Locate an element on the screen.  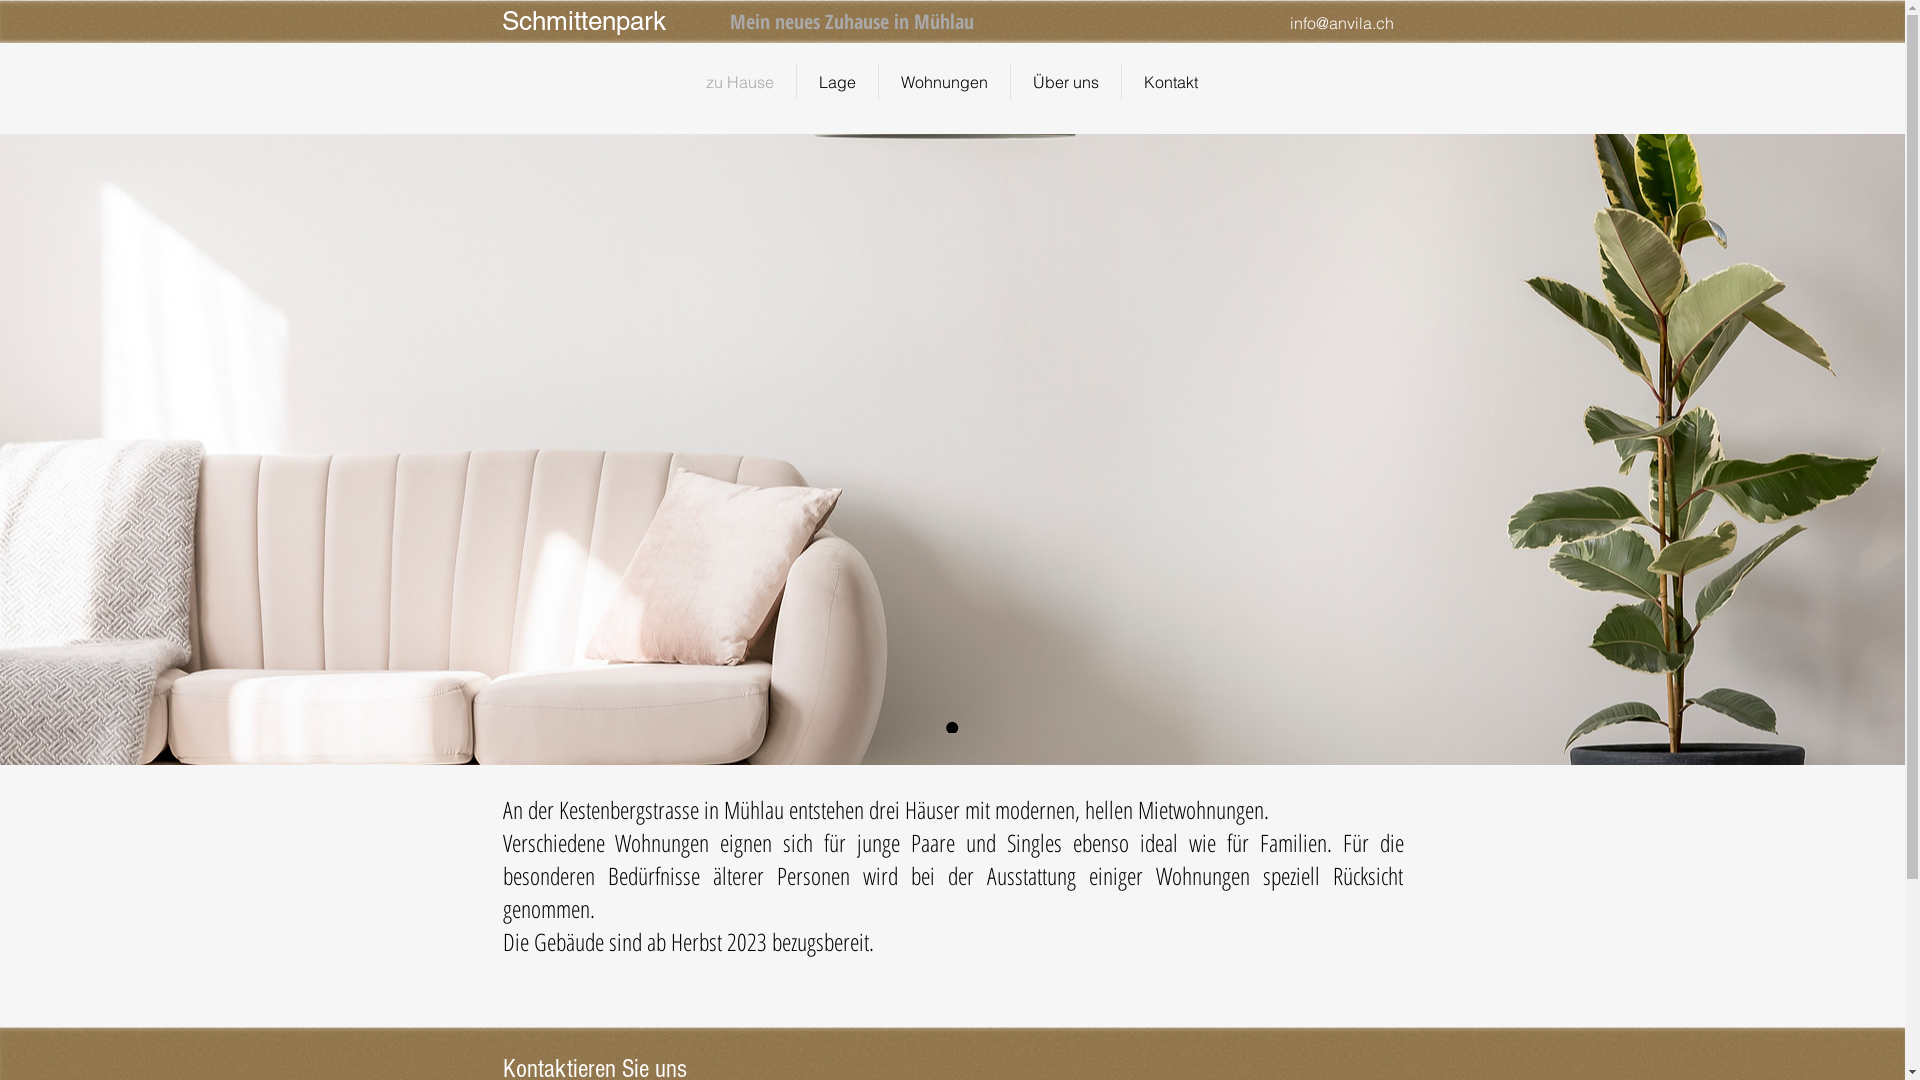
Kontakt is located at coordinates (1171, 82).